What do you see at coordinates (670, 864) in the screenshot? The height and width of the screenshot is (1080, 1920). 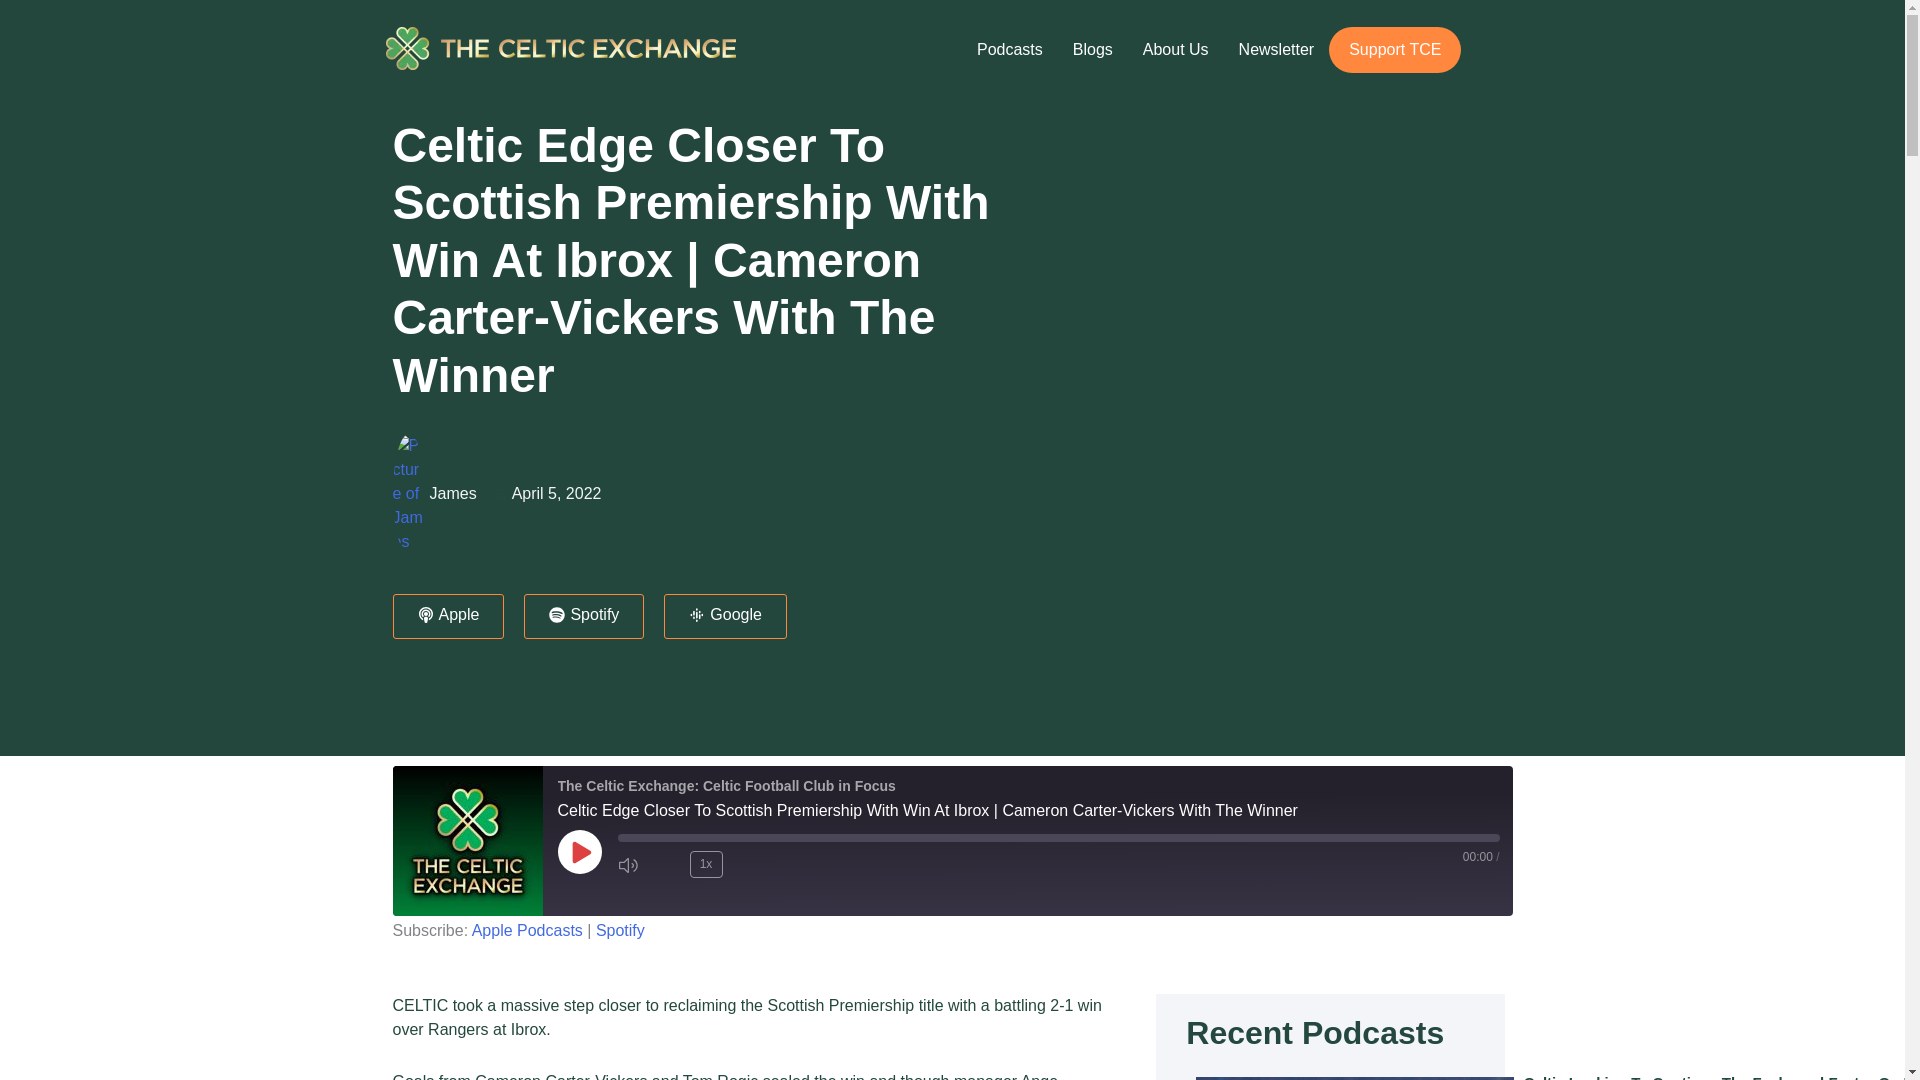 I see `Rewind 10 Seconds` at bounding box center [670, 864].